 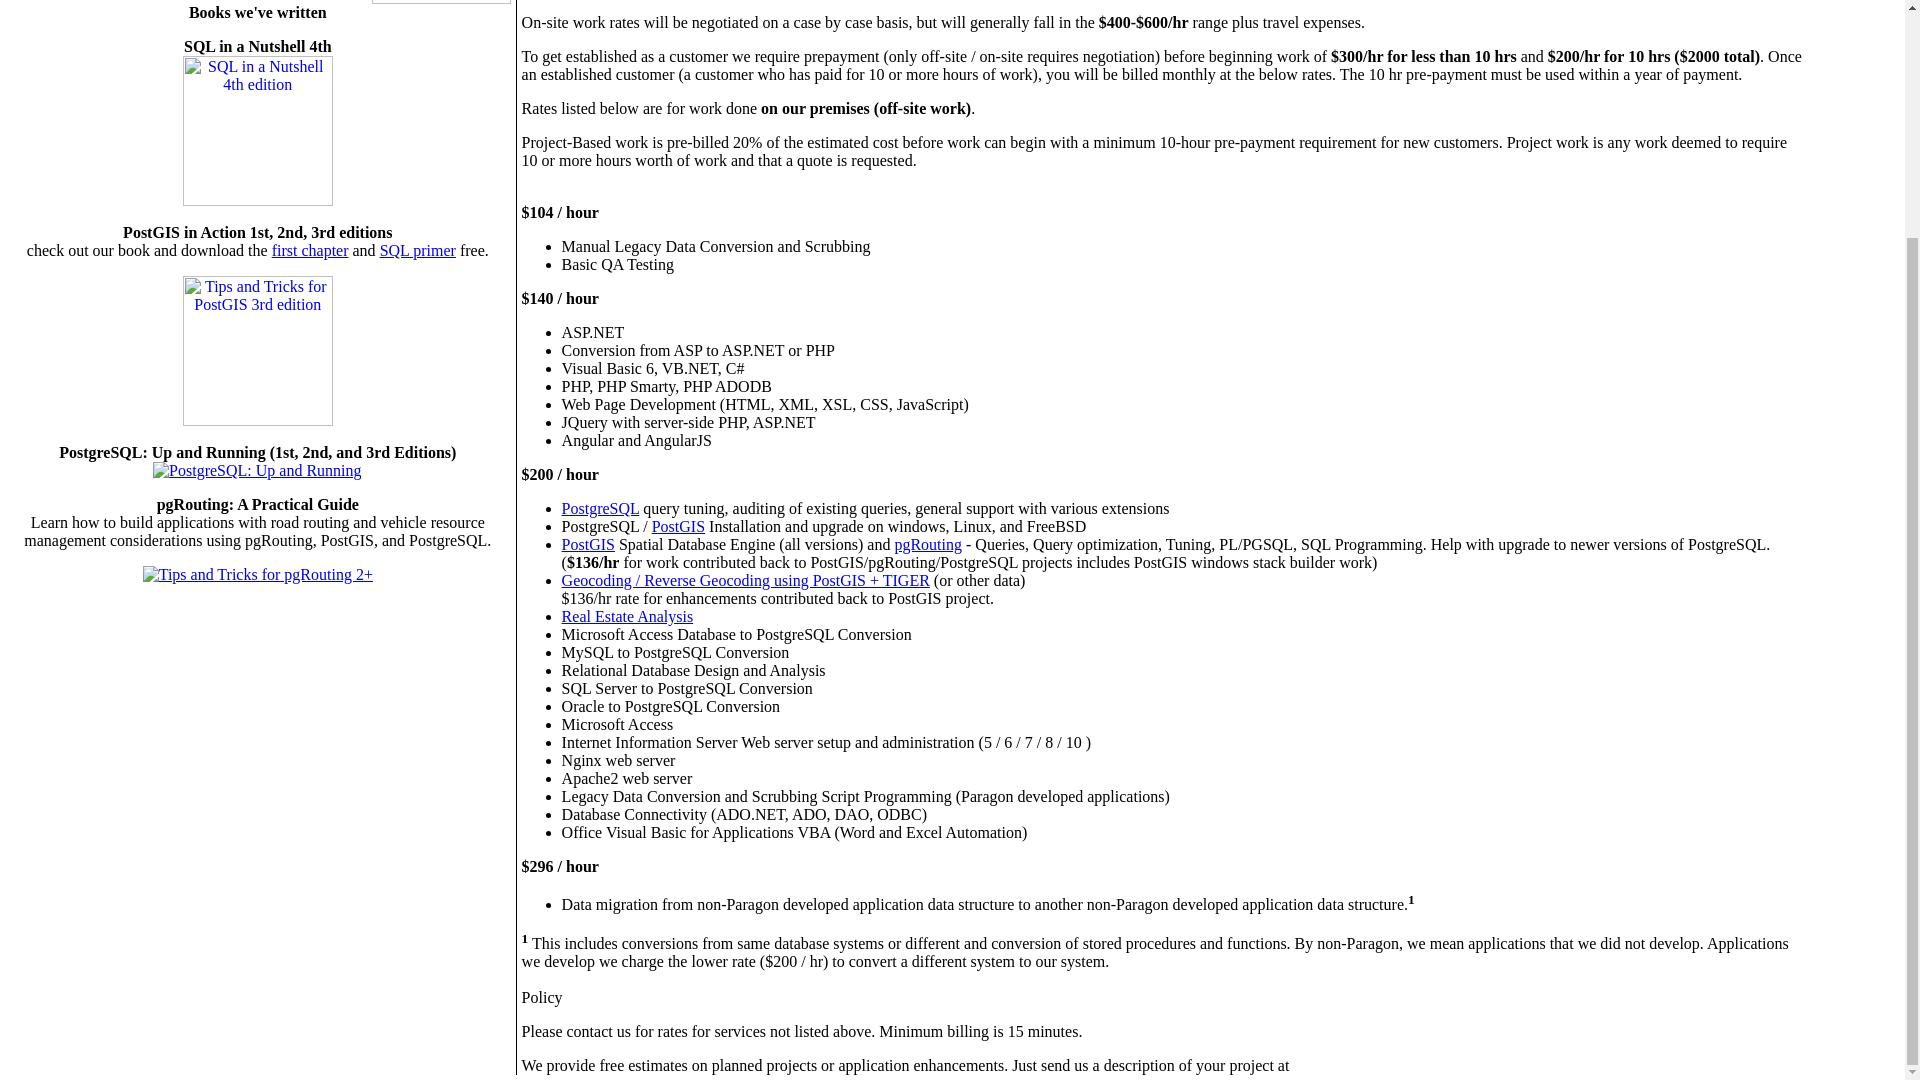 I want to click on PostgreSQL, so click(x=600, y=508).